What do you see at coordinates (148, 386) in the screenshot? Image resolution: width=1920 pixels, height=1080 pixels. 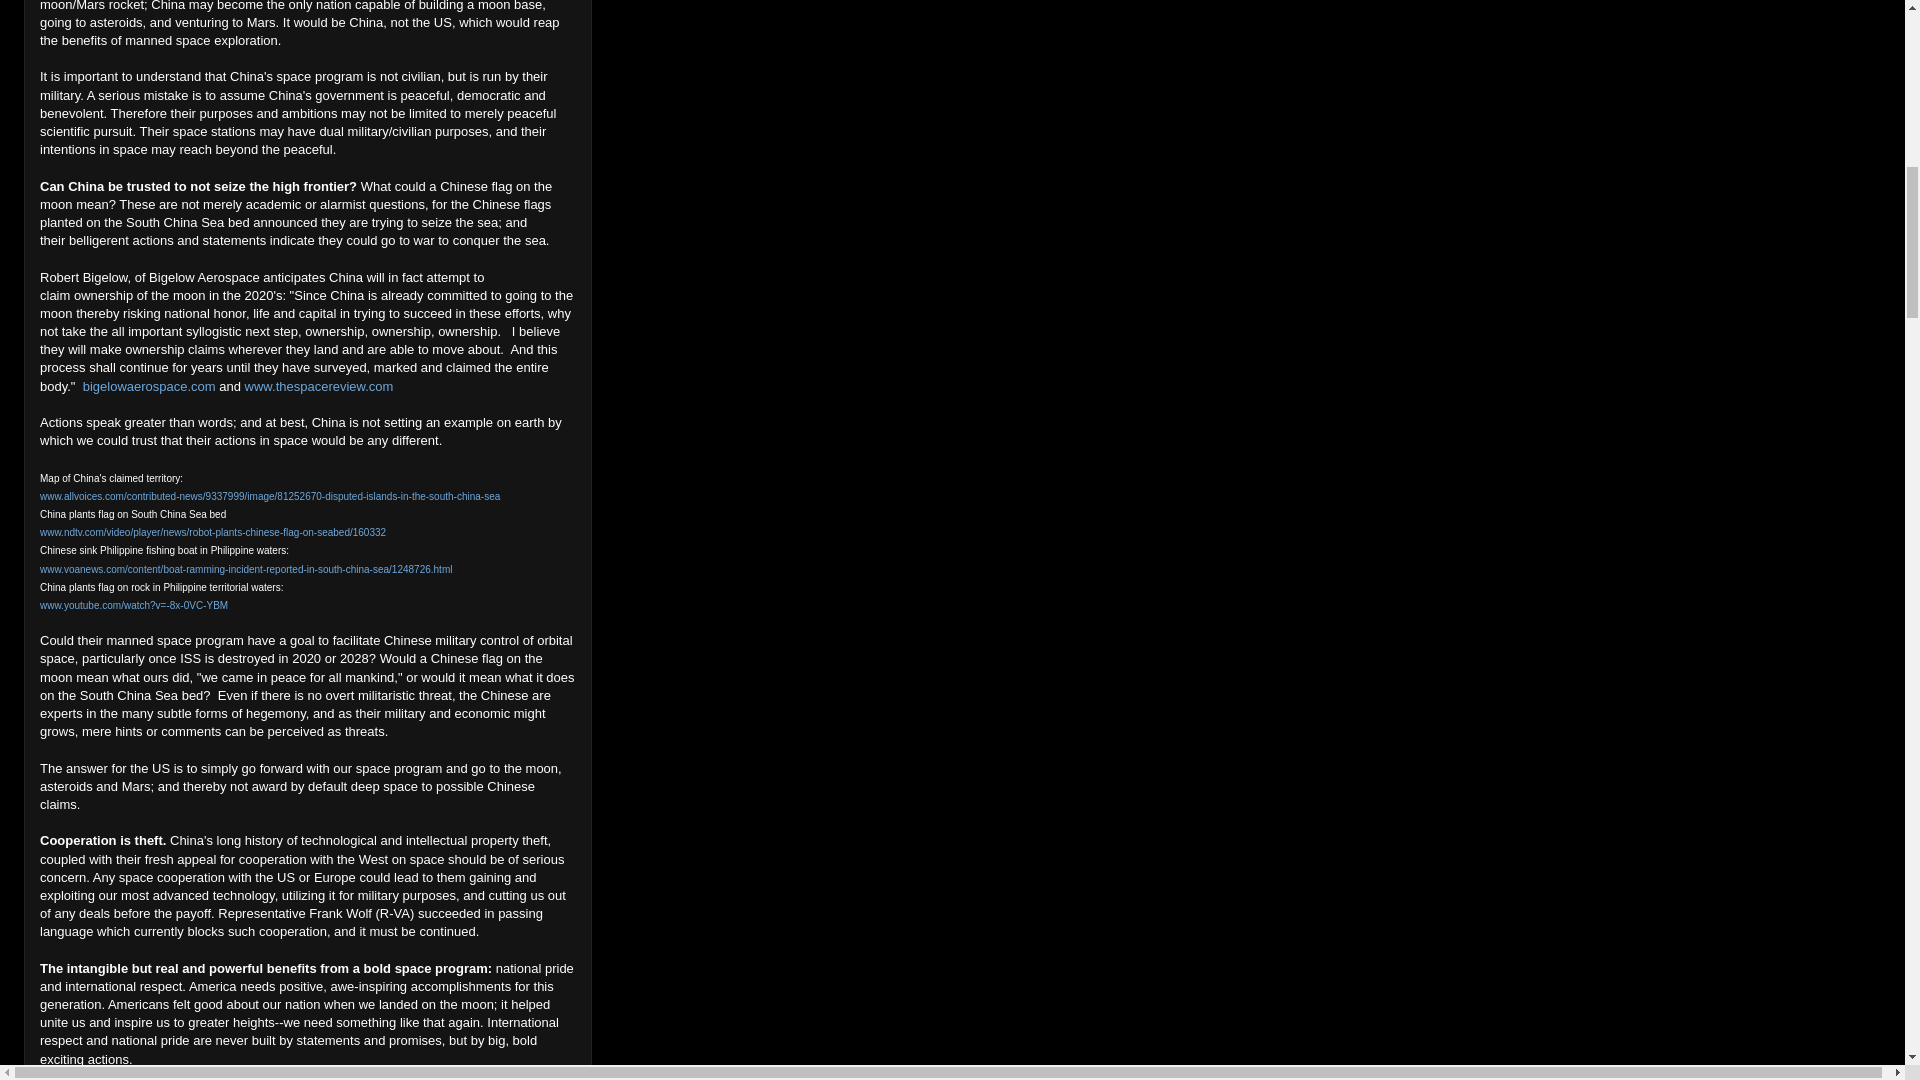 I see `bigelowaerospace.com` at bounding box center [148, 386].